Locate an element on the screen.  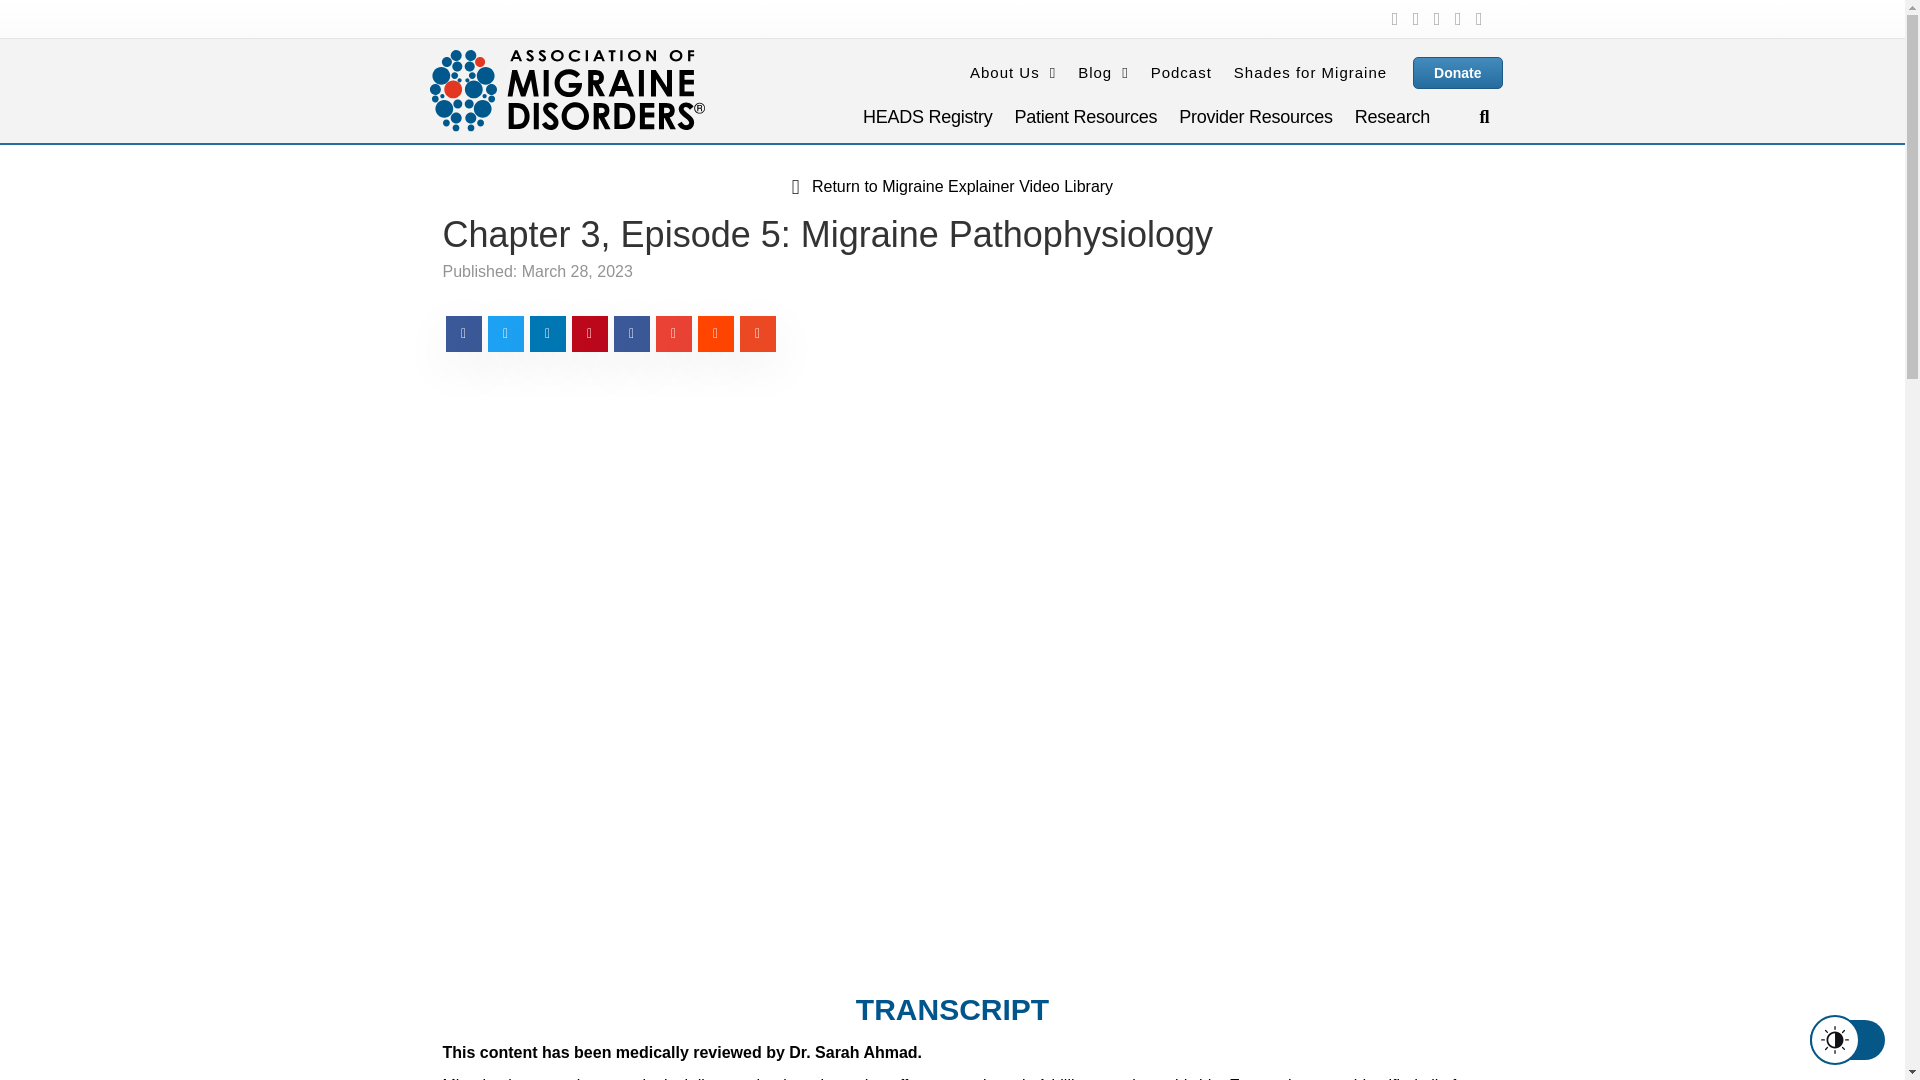
Provider Resources is located at coordinates (1256, 120).